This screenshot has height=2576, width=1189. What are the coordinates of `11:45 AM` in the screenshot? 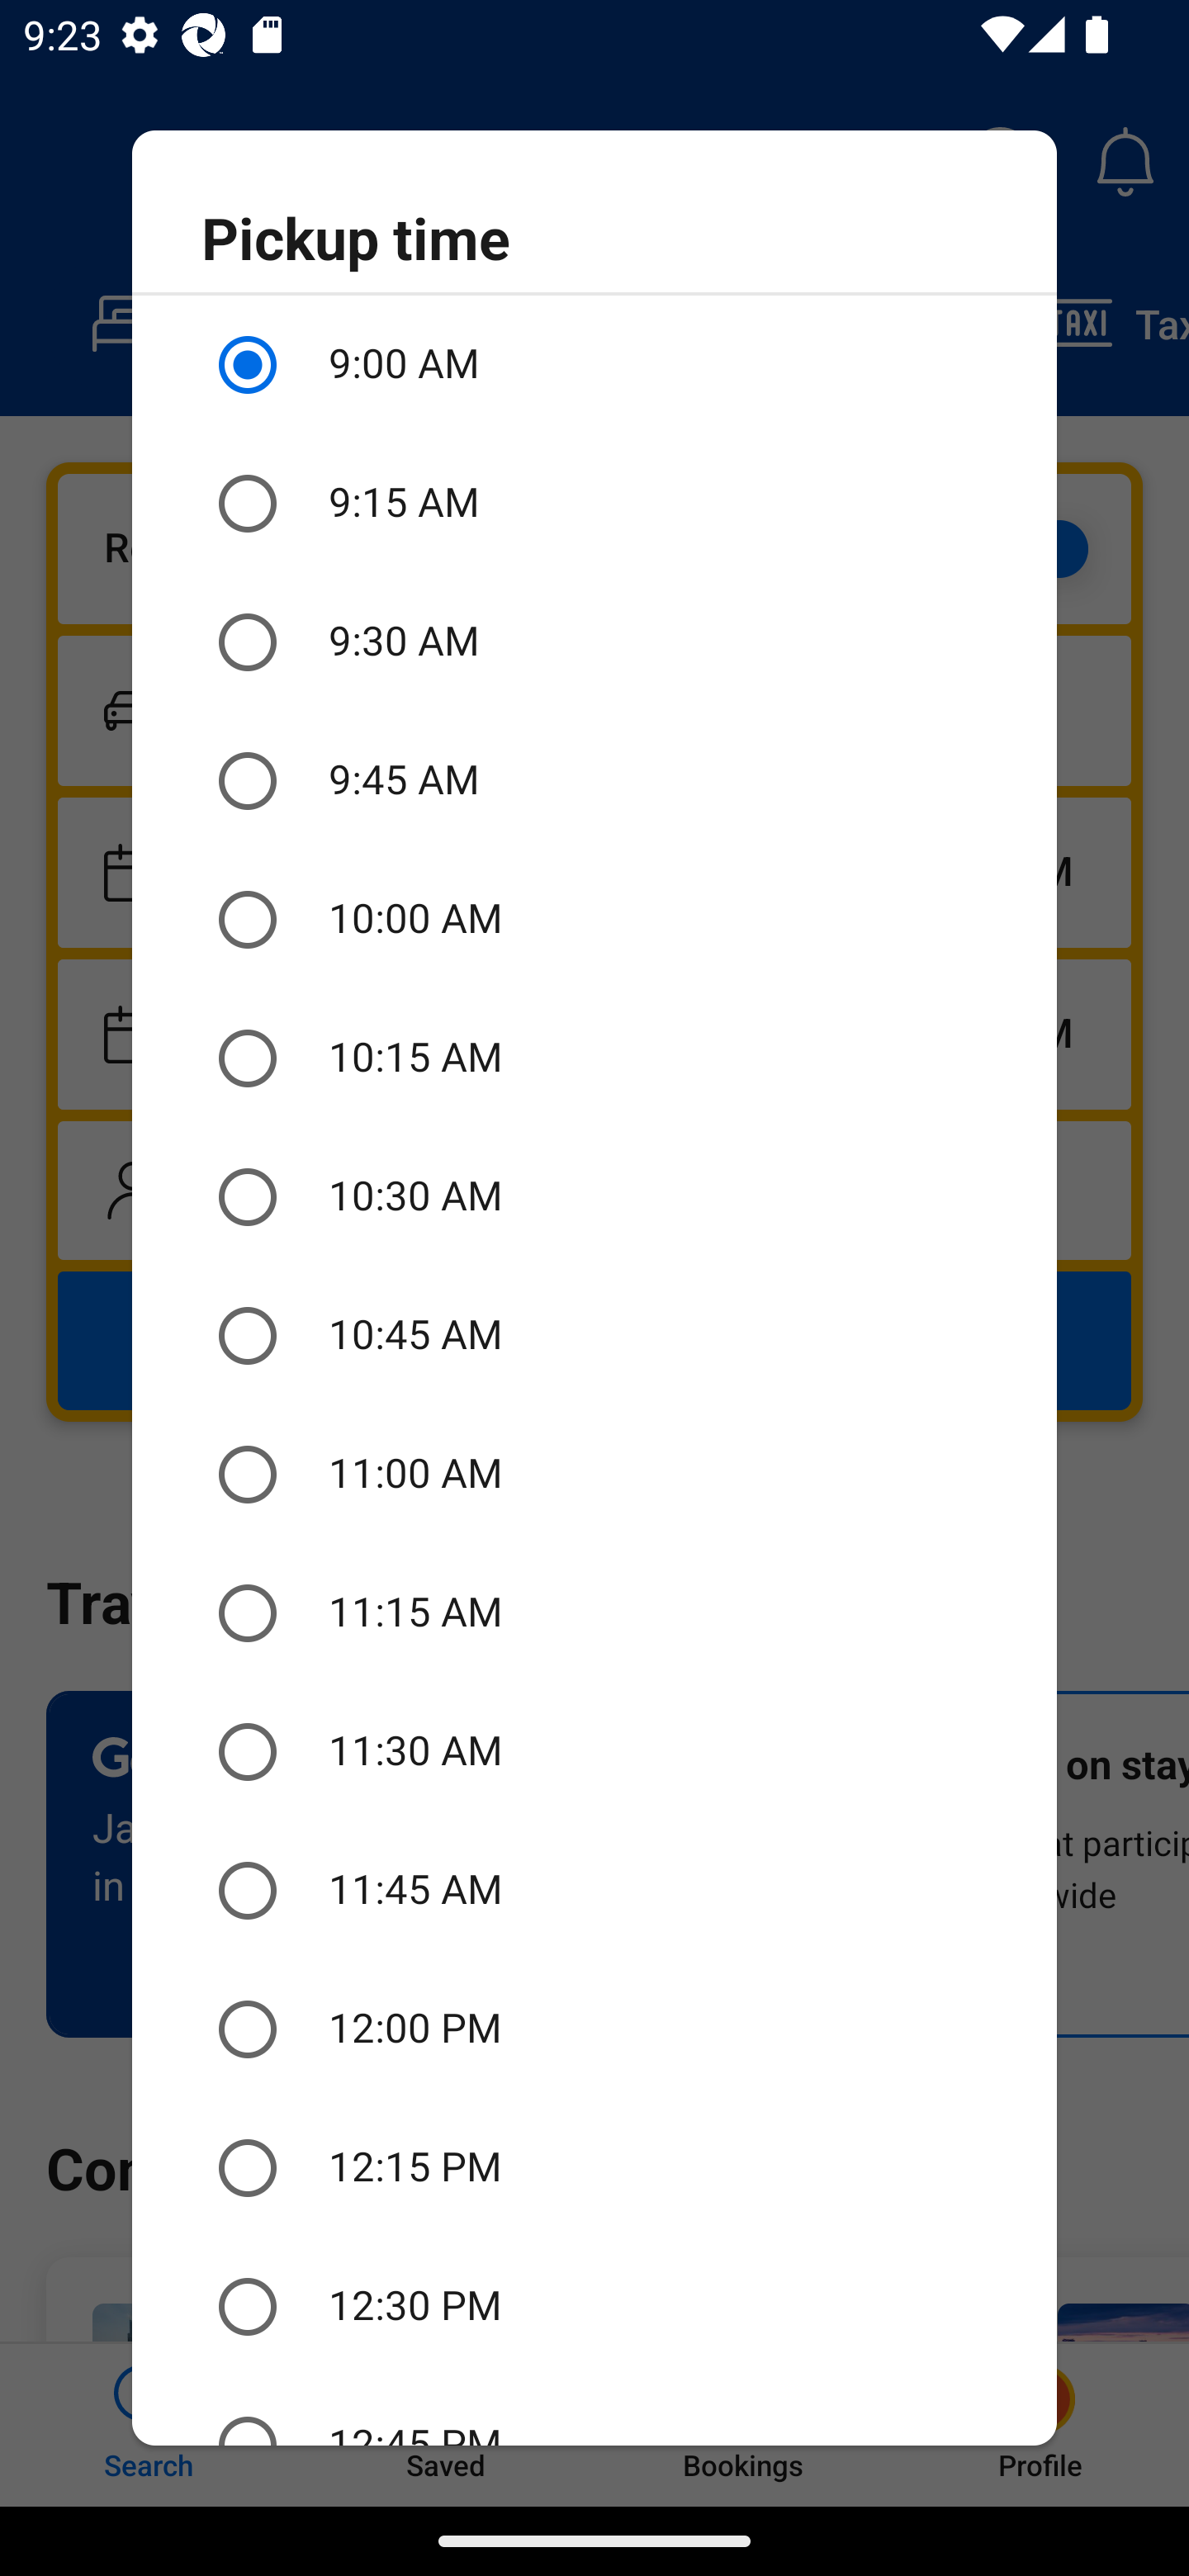 It's located at (594, 1891).